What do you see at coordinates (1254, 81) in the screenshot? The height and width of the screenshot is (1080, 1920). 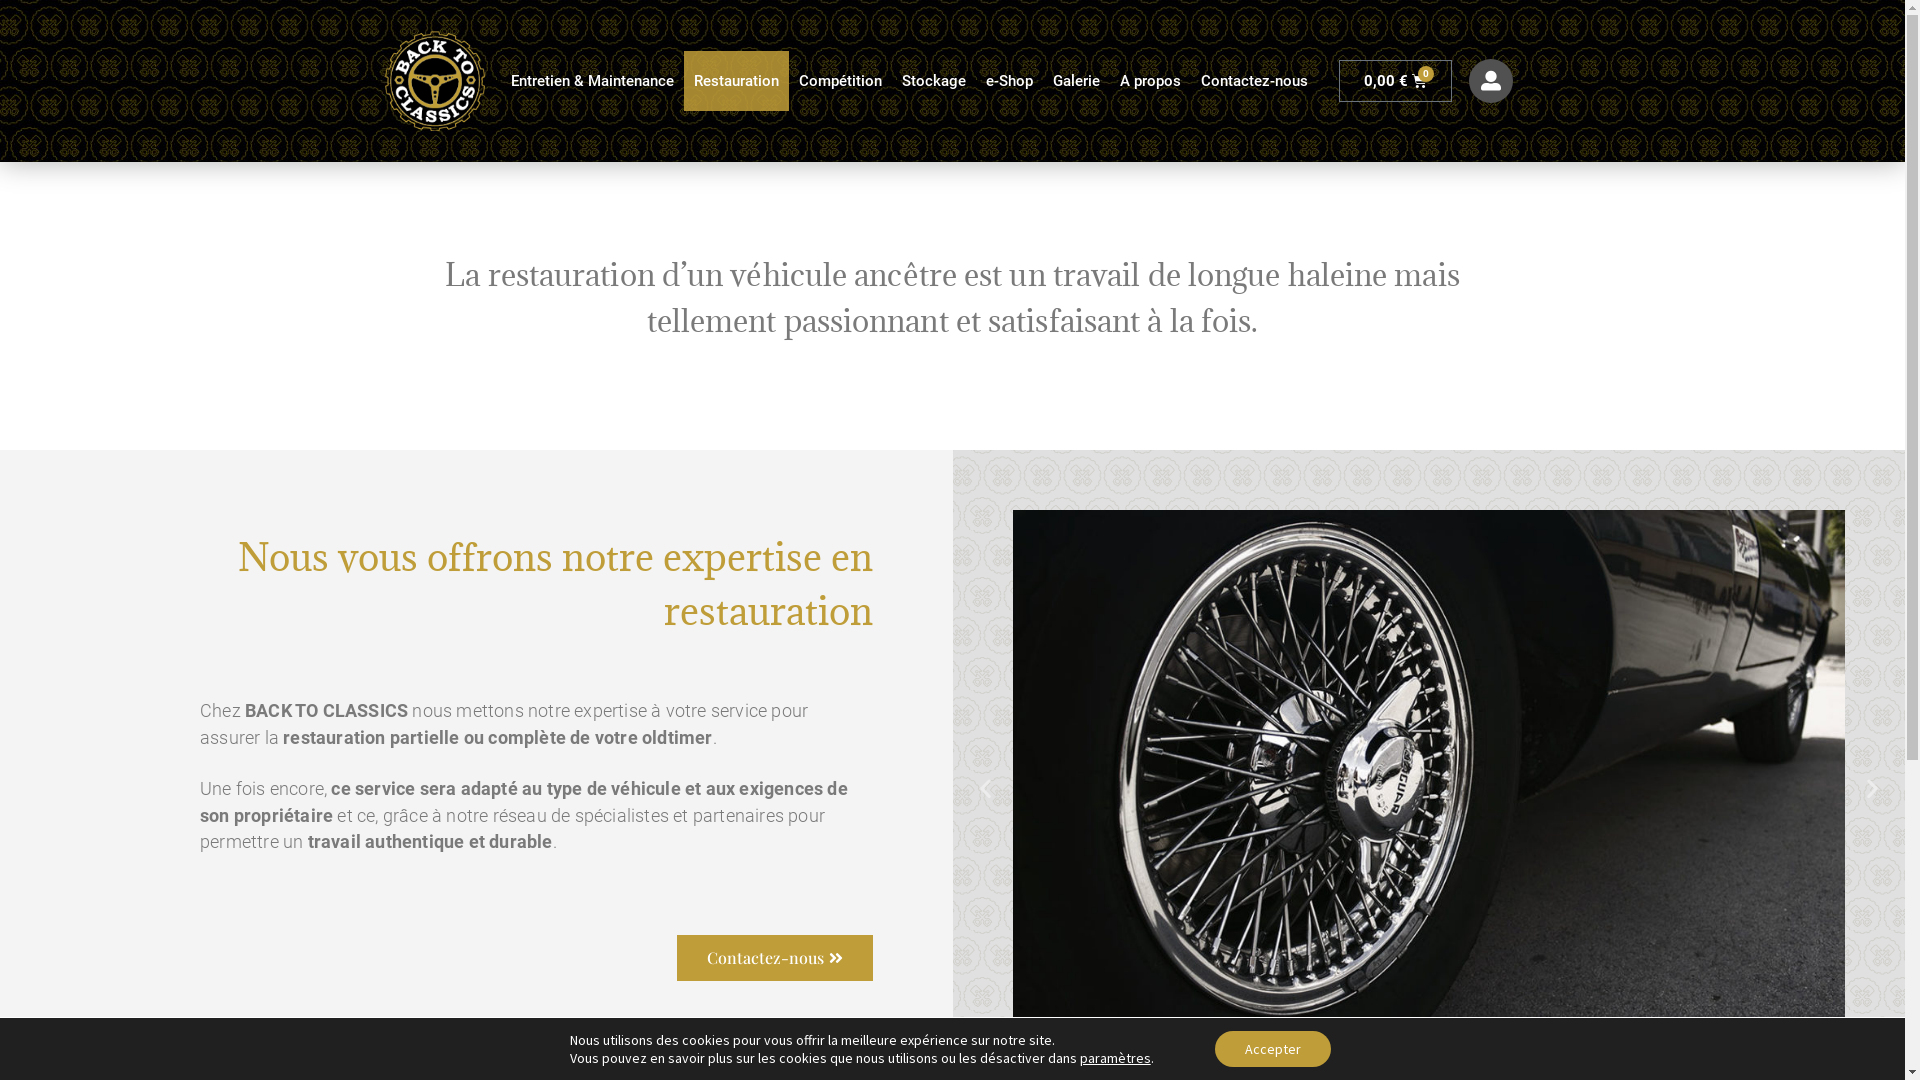 I see `Contactez-nous` at bounding box center [1254, 81].